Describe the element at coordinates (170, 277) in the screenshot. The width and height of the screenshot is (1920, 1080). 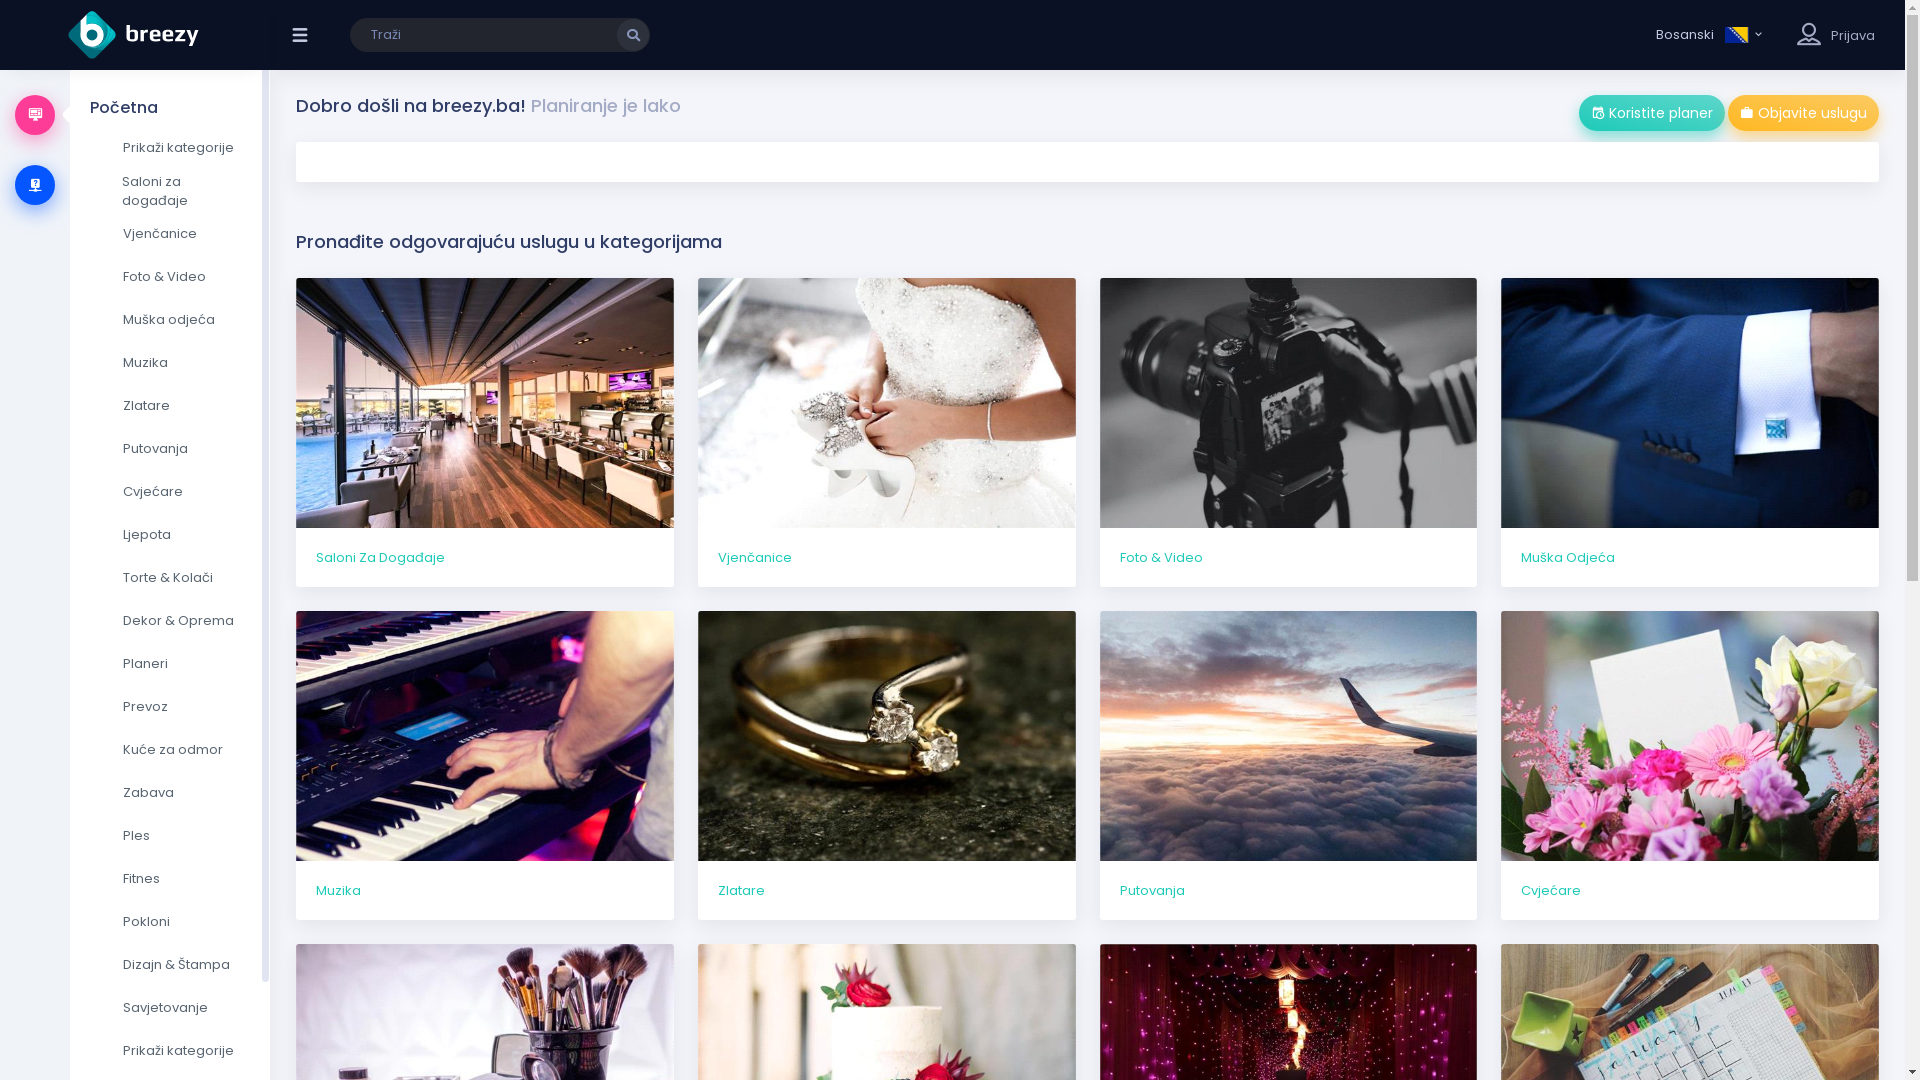
I see `Foto & Video` at that location.